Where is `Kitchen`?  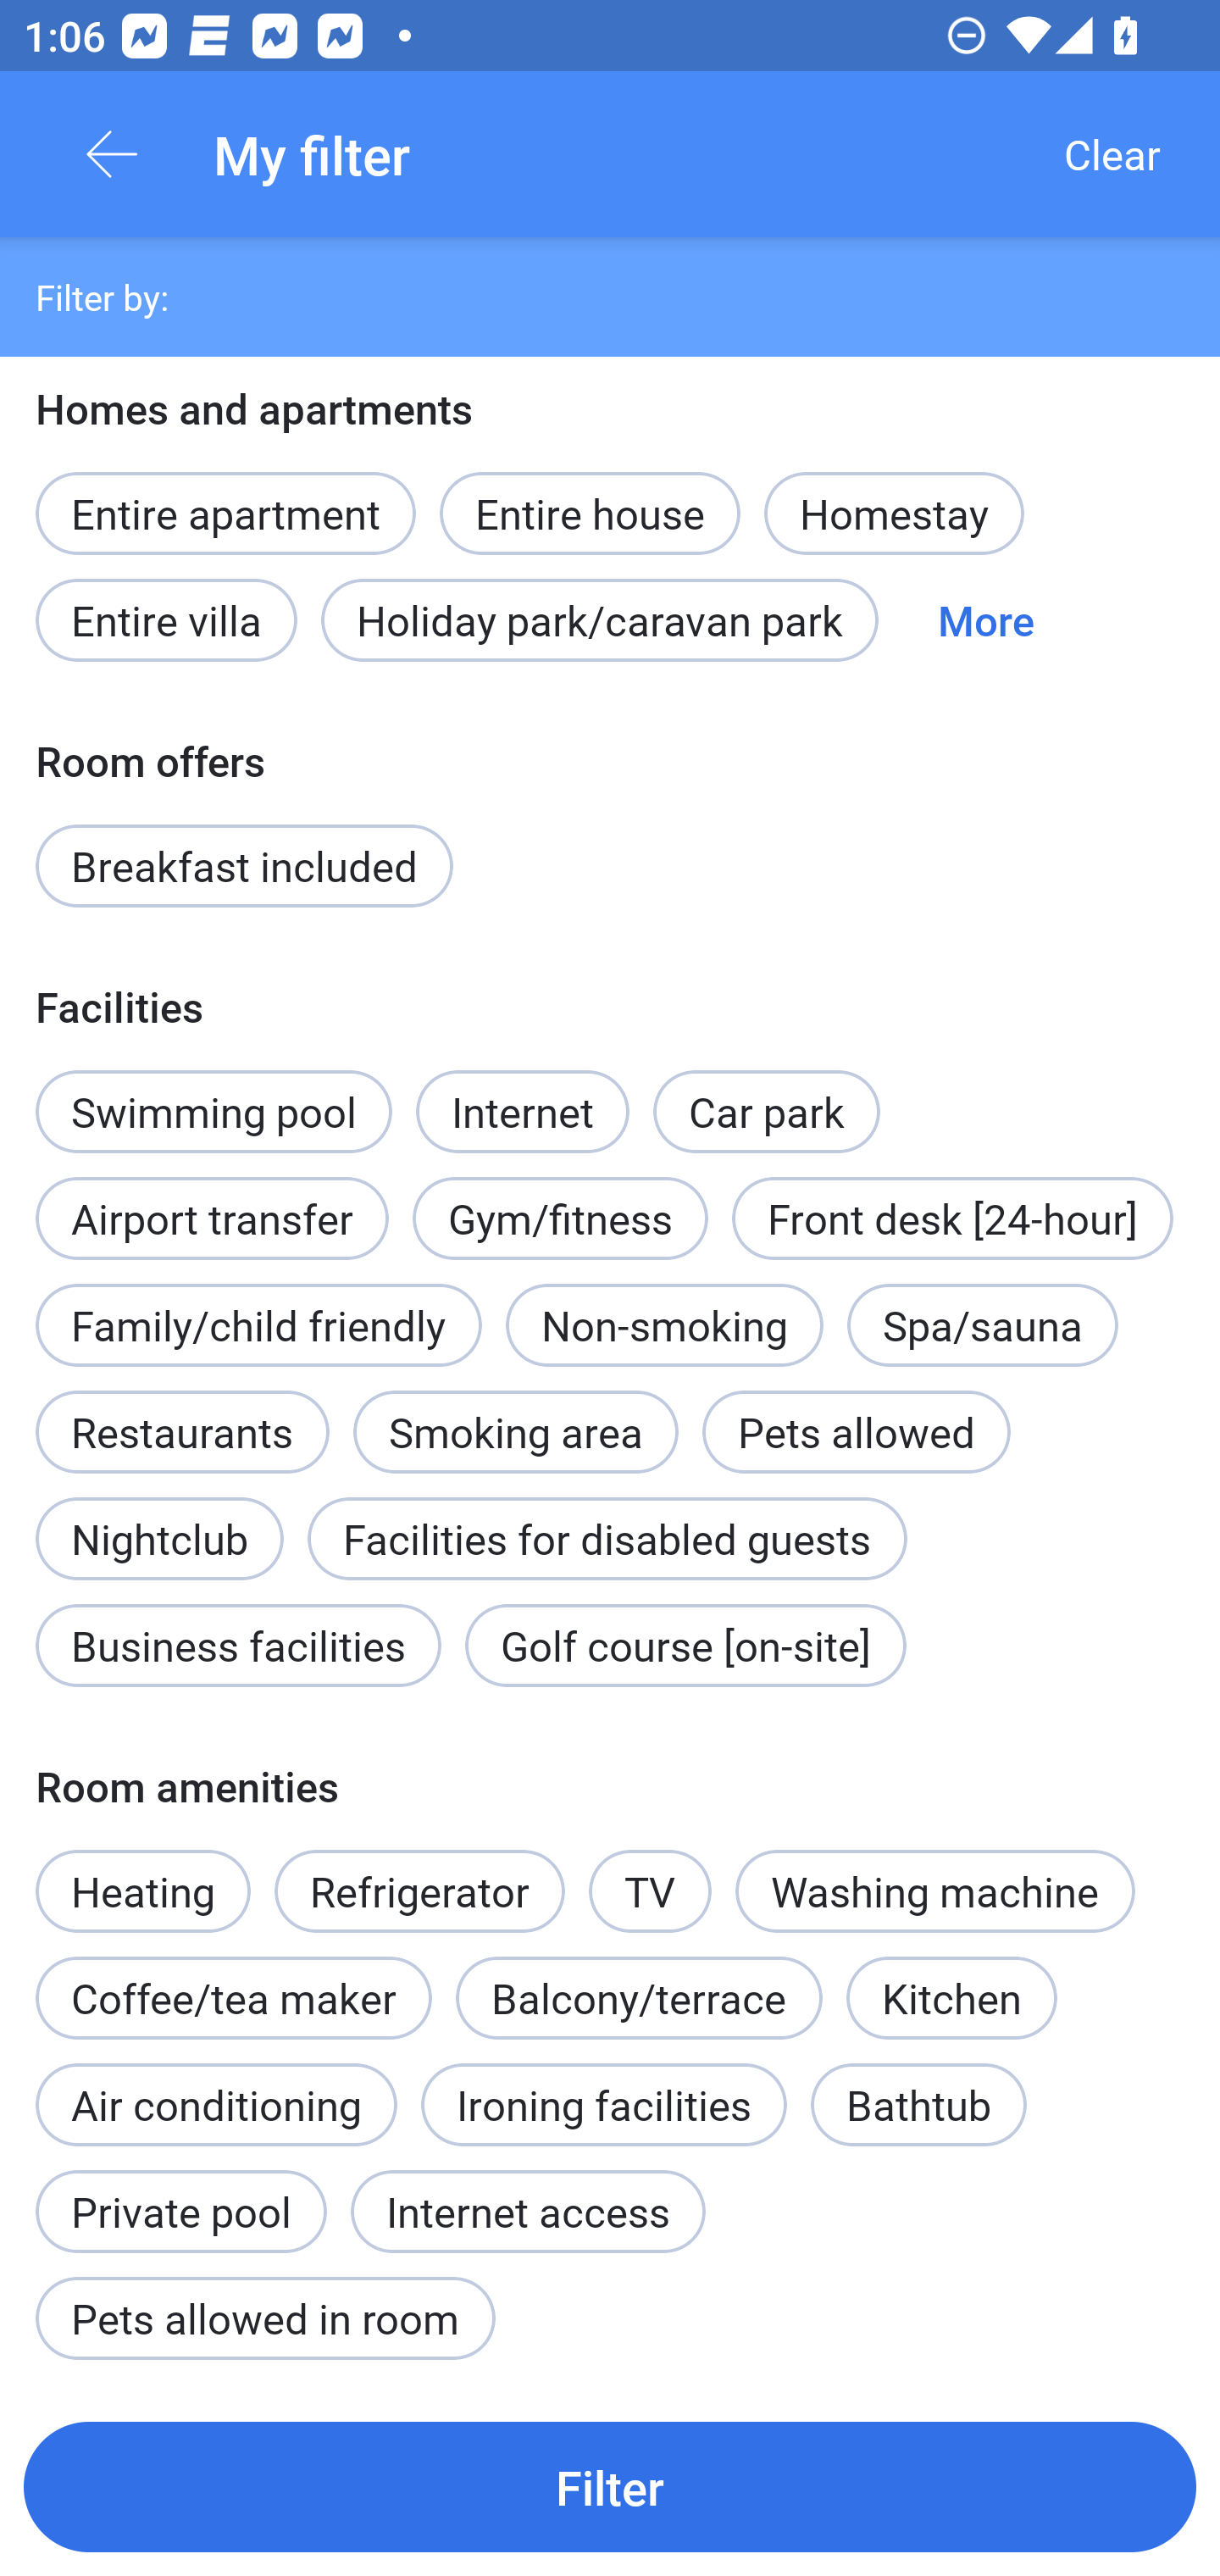
Kitchen is located at coordinates (952, 1997).